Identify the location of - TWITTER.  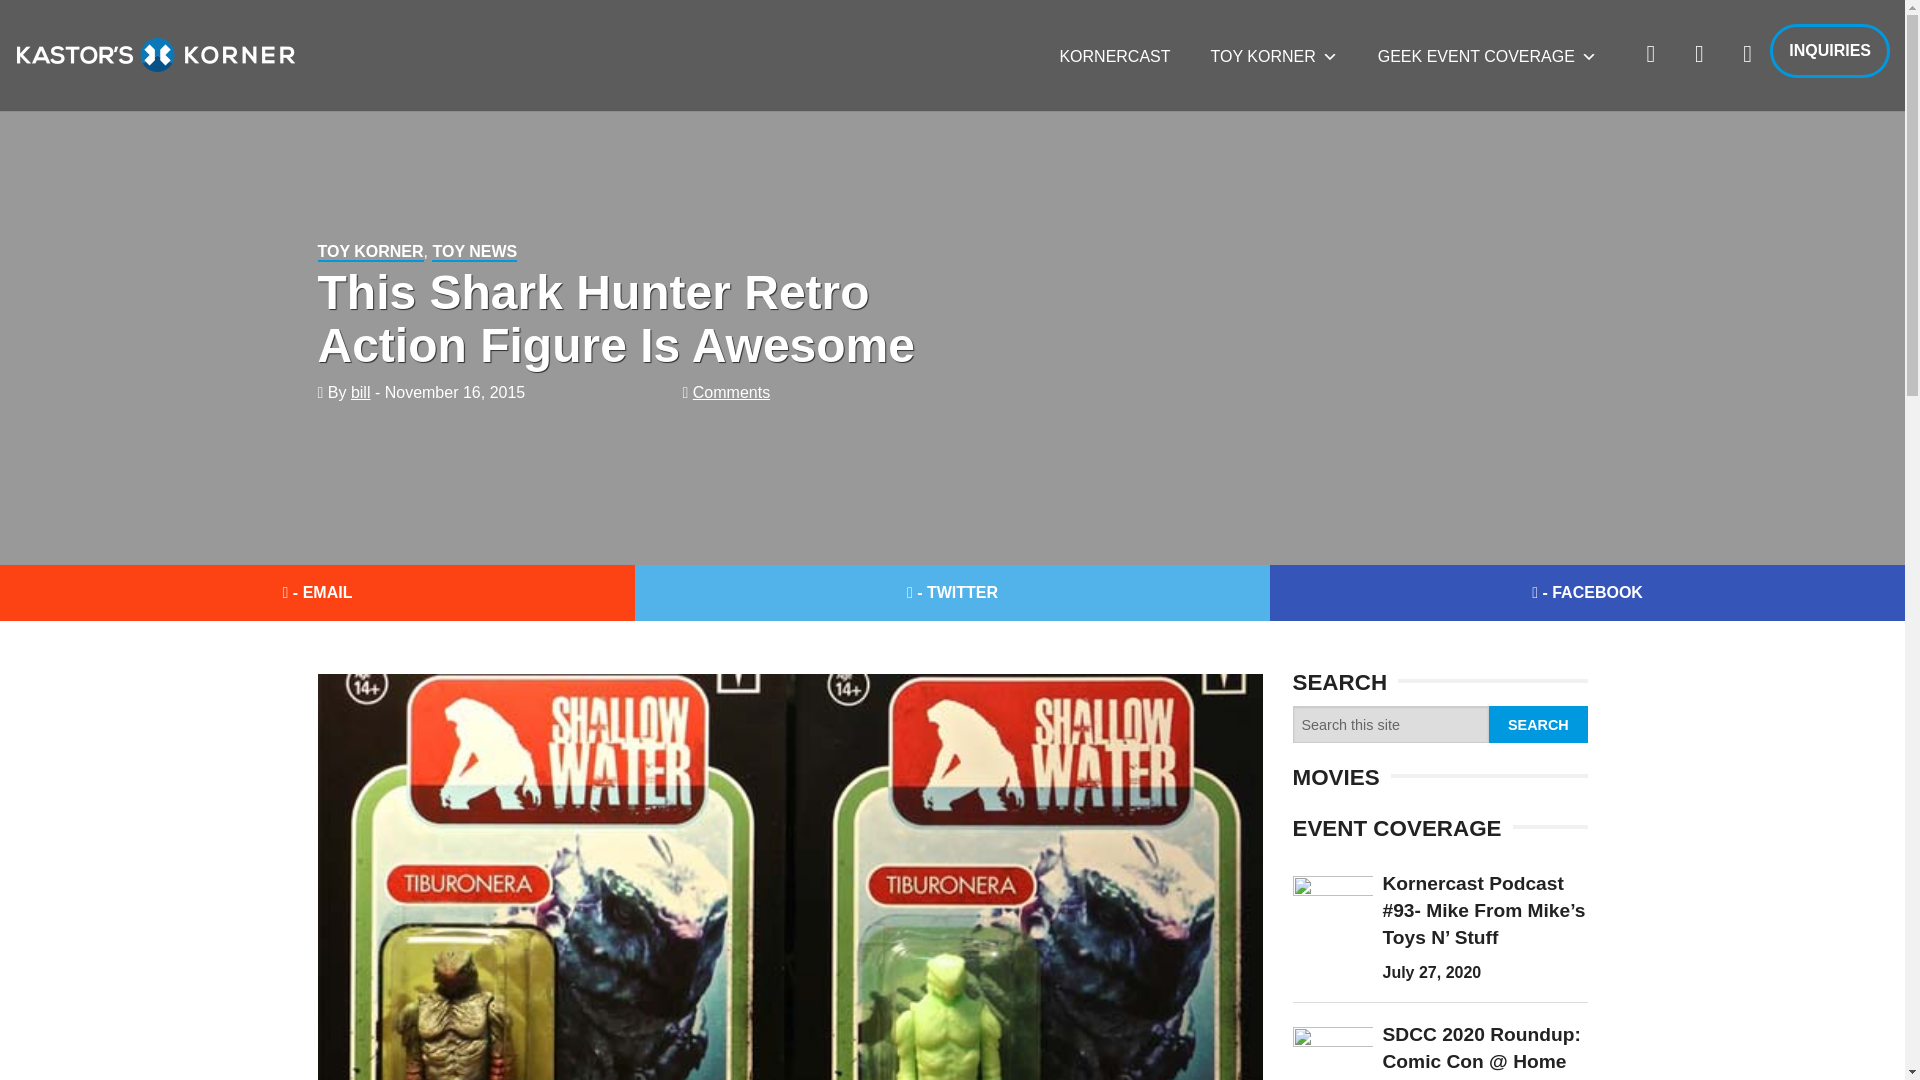
(952, 592).